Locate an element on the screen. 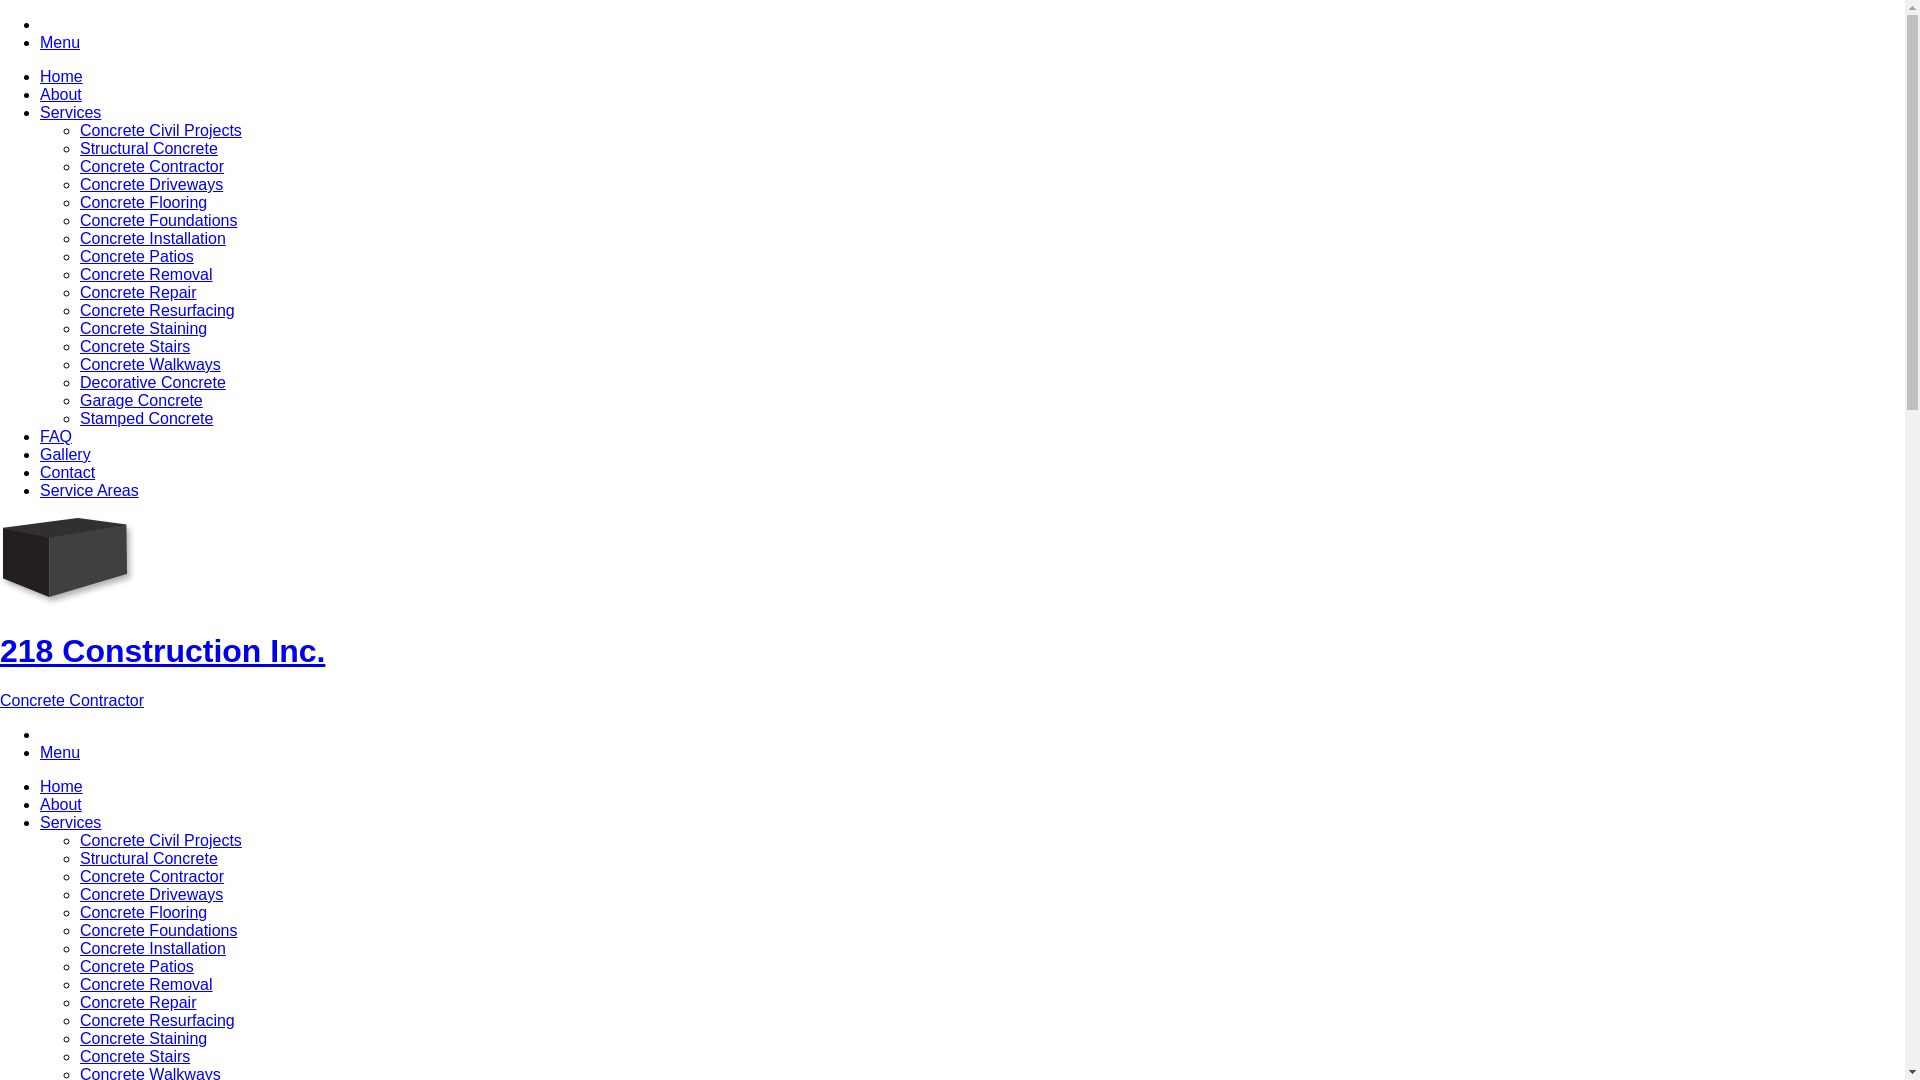  Concrete Installation is located at coordinates (153, 238).